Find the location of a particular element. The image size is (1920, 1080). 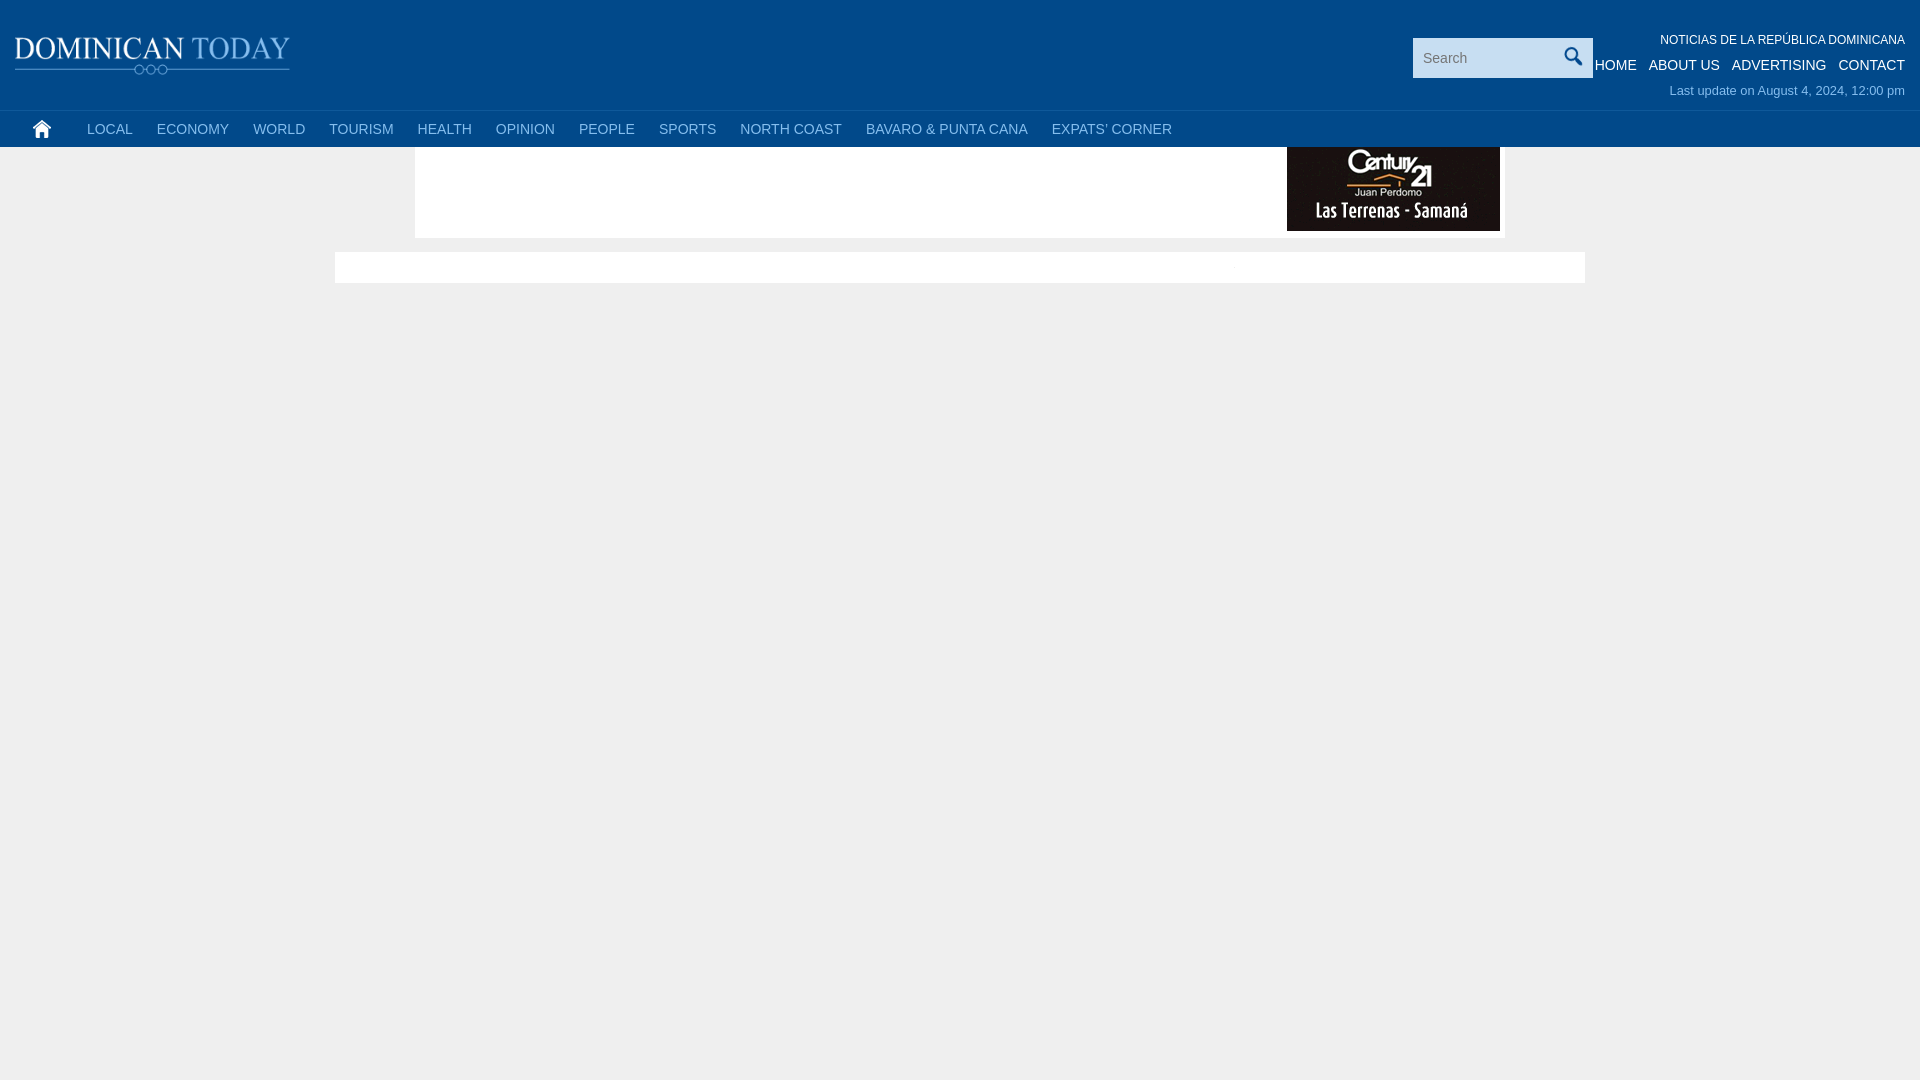

NORTH COAST is located at coordinates (790, 128).